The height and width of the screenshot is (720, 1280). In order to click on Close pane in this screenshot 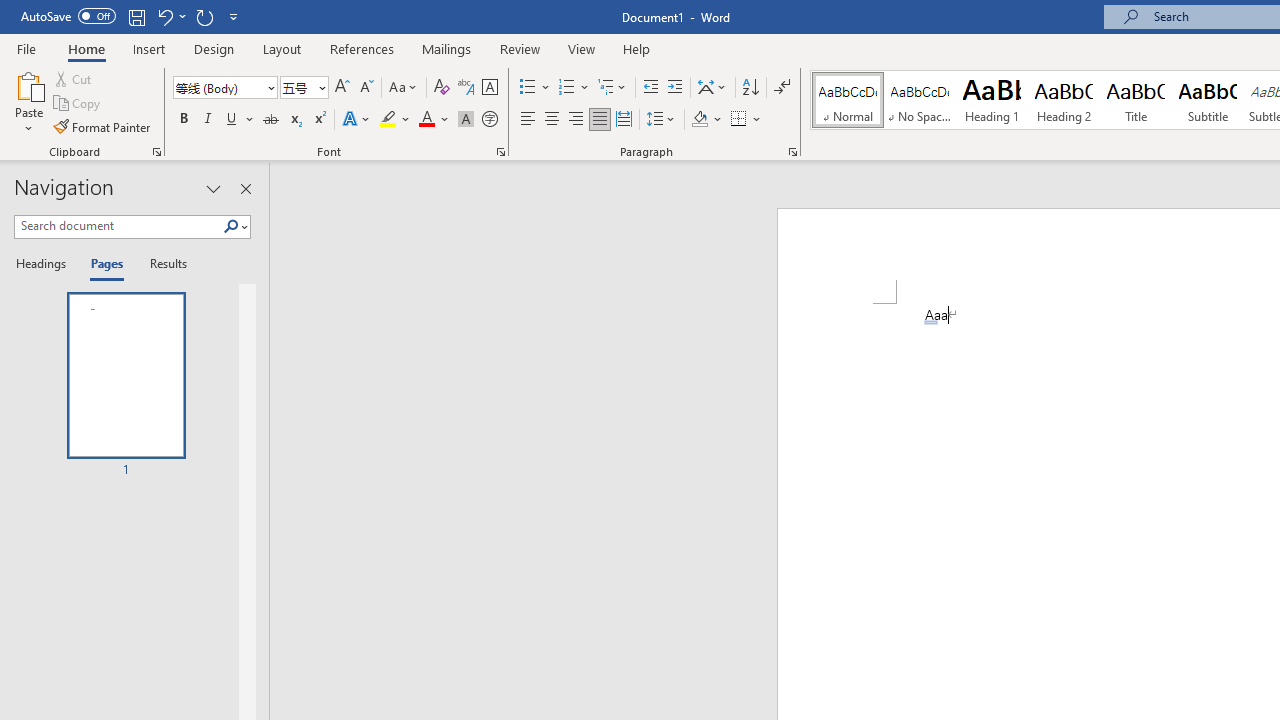, I will do `click(246, 188)`.